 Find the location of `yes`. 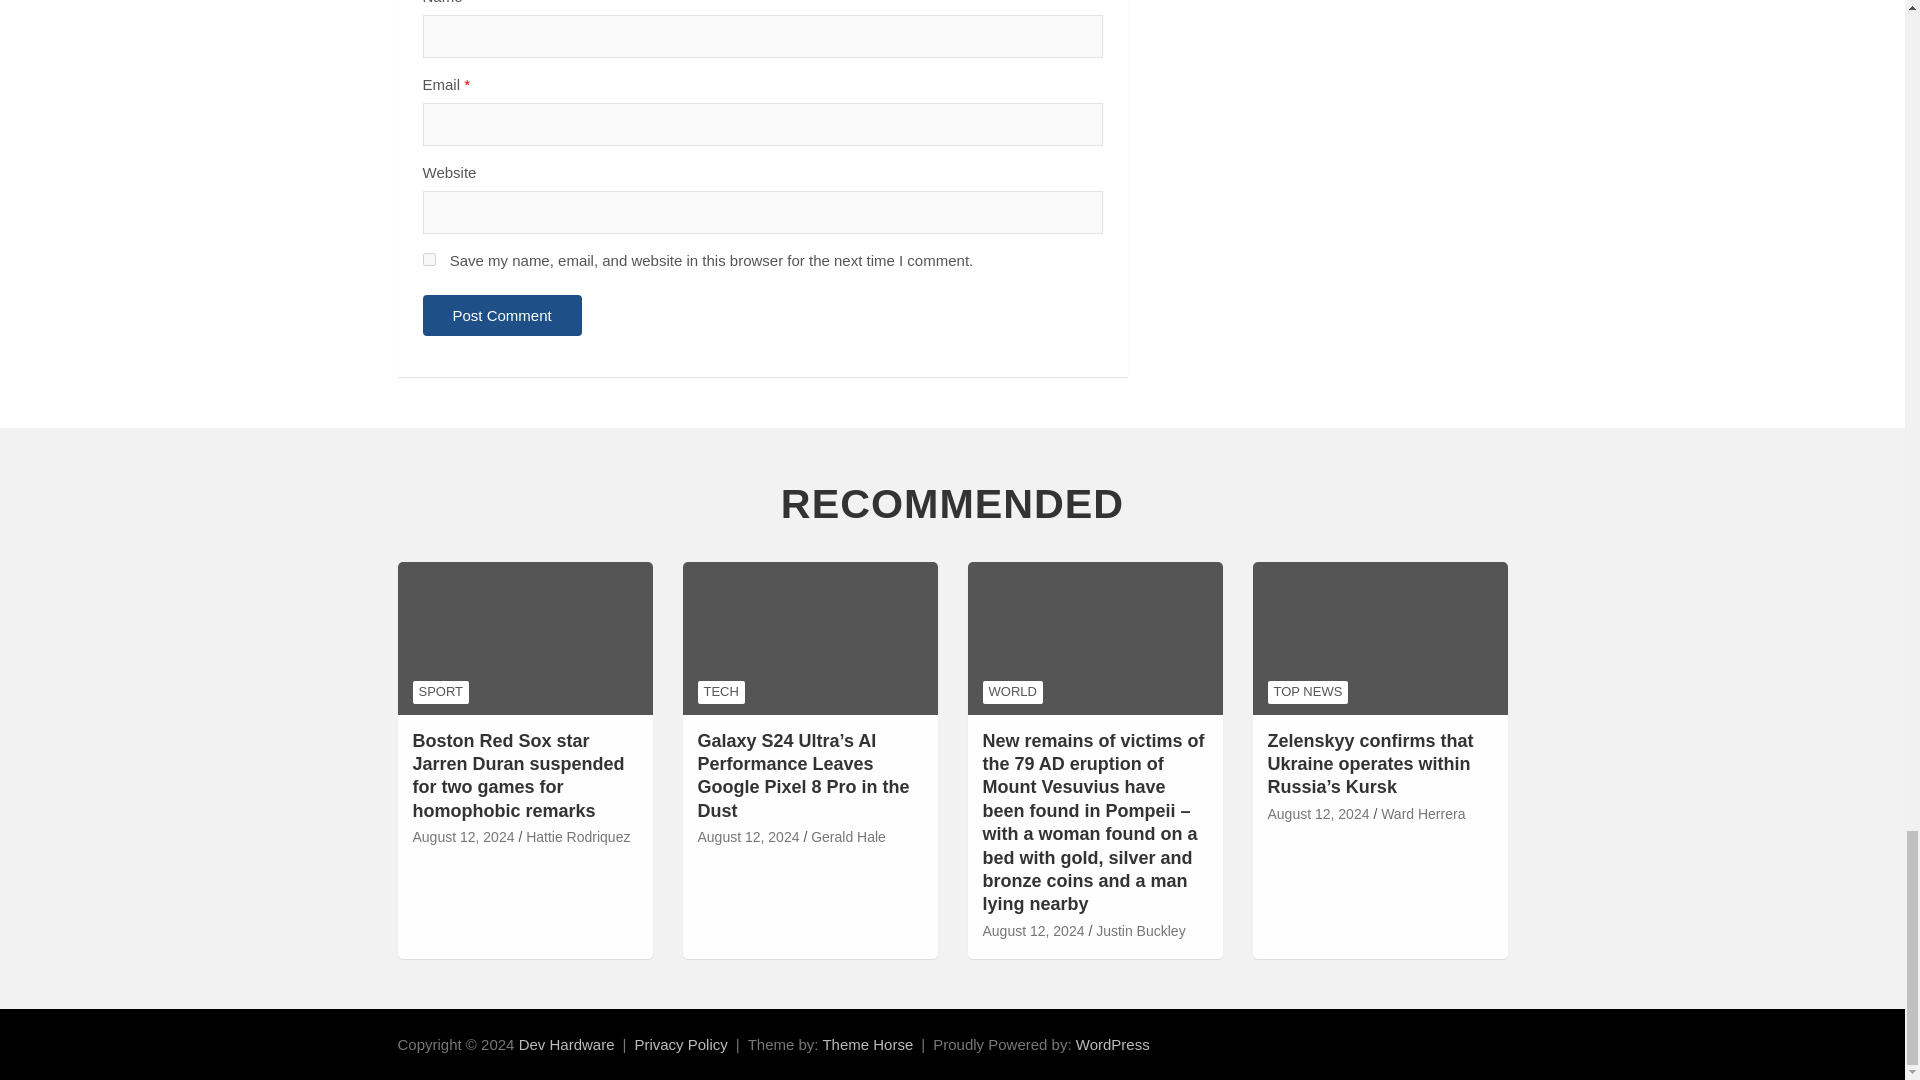

yes is located at coordinates (428, 258).